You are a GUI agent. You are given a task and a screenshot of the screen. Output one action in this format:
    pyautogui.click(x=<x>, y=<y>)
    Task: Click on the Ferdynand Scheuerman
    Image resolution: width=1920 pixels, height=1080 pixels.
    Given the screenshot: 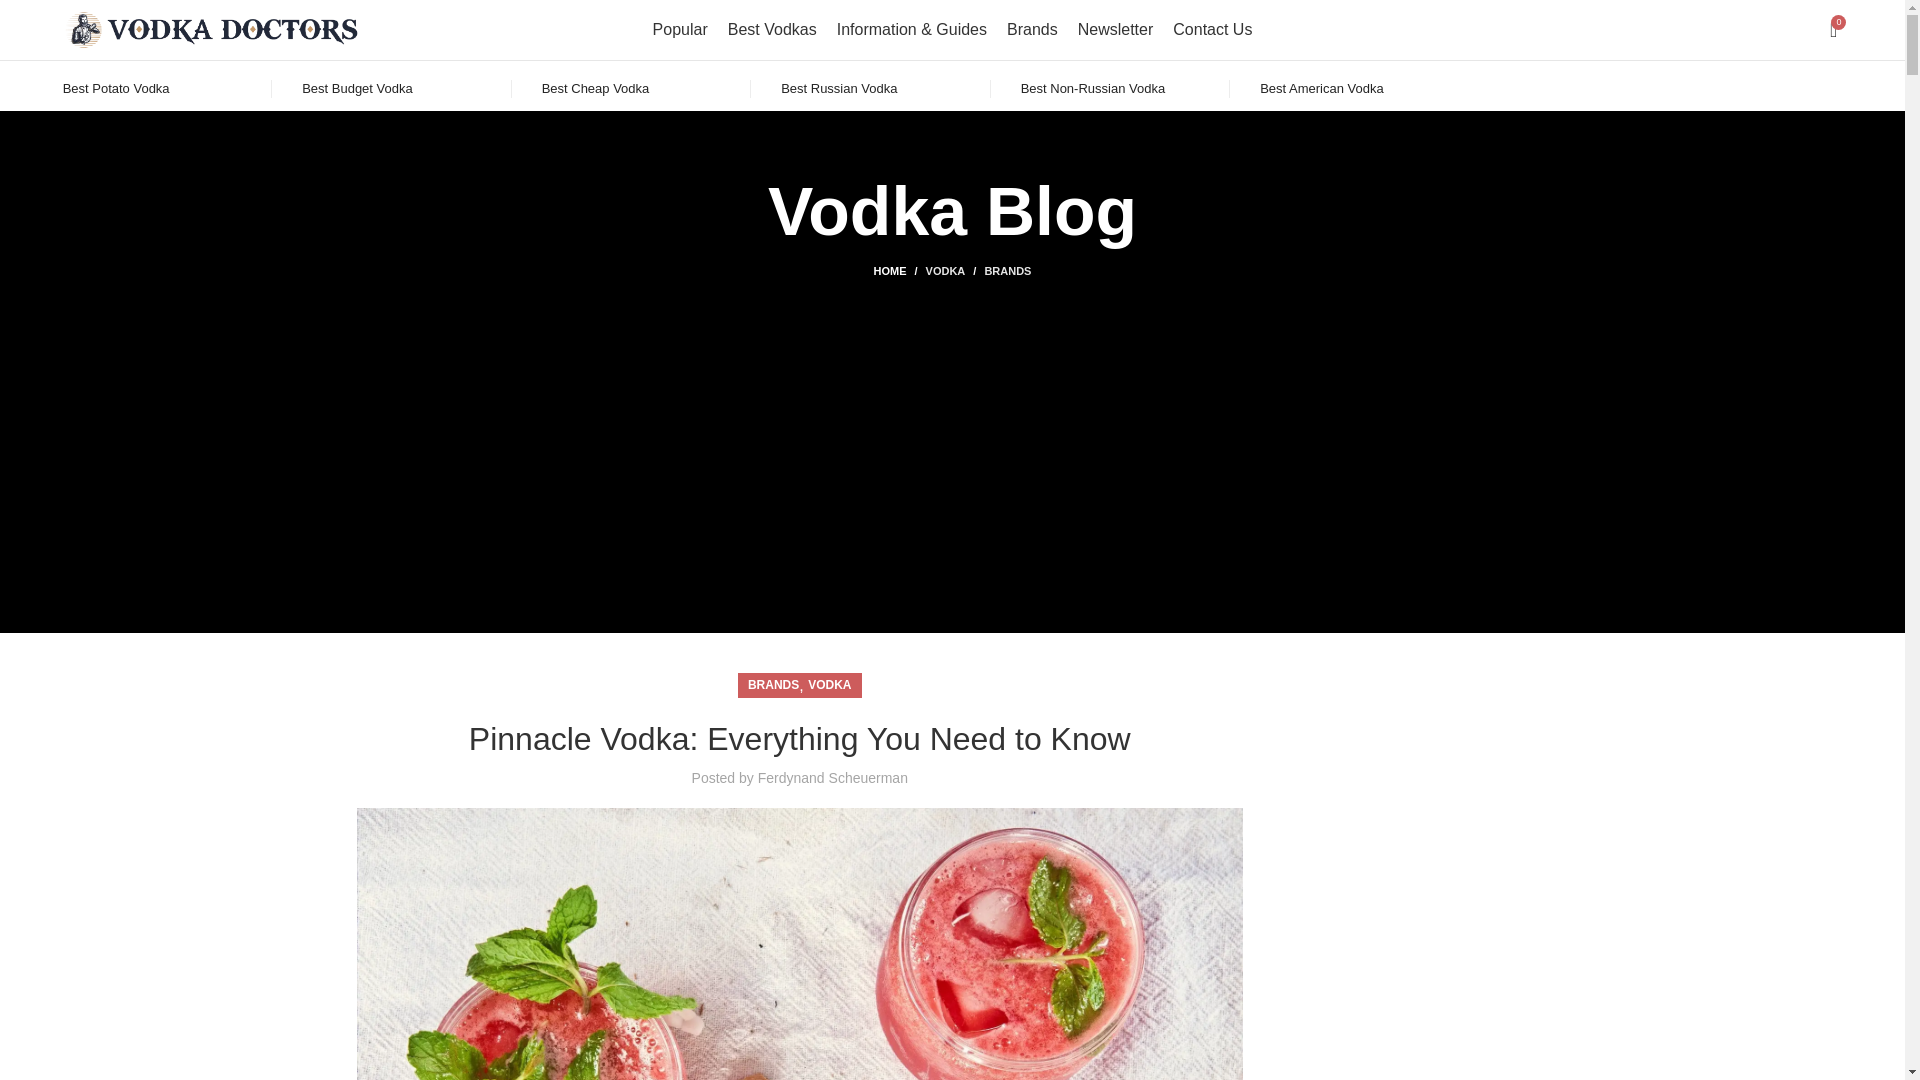 What is the action you would take?
    pyautogui.click(x=833, y=778)
    